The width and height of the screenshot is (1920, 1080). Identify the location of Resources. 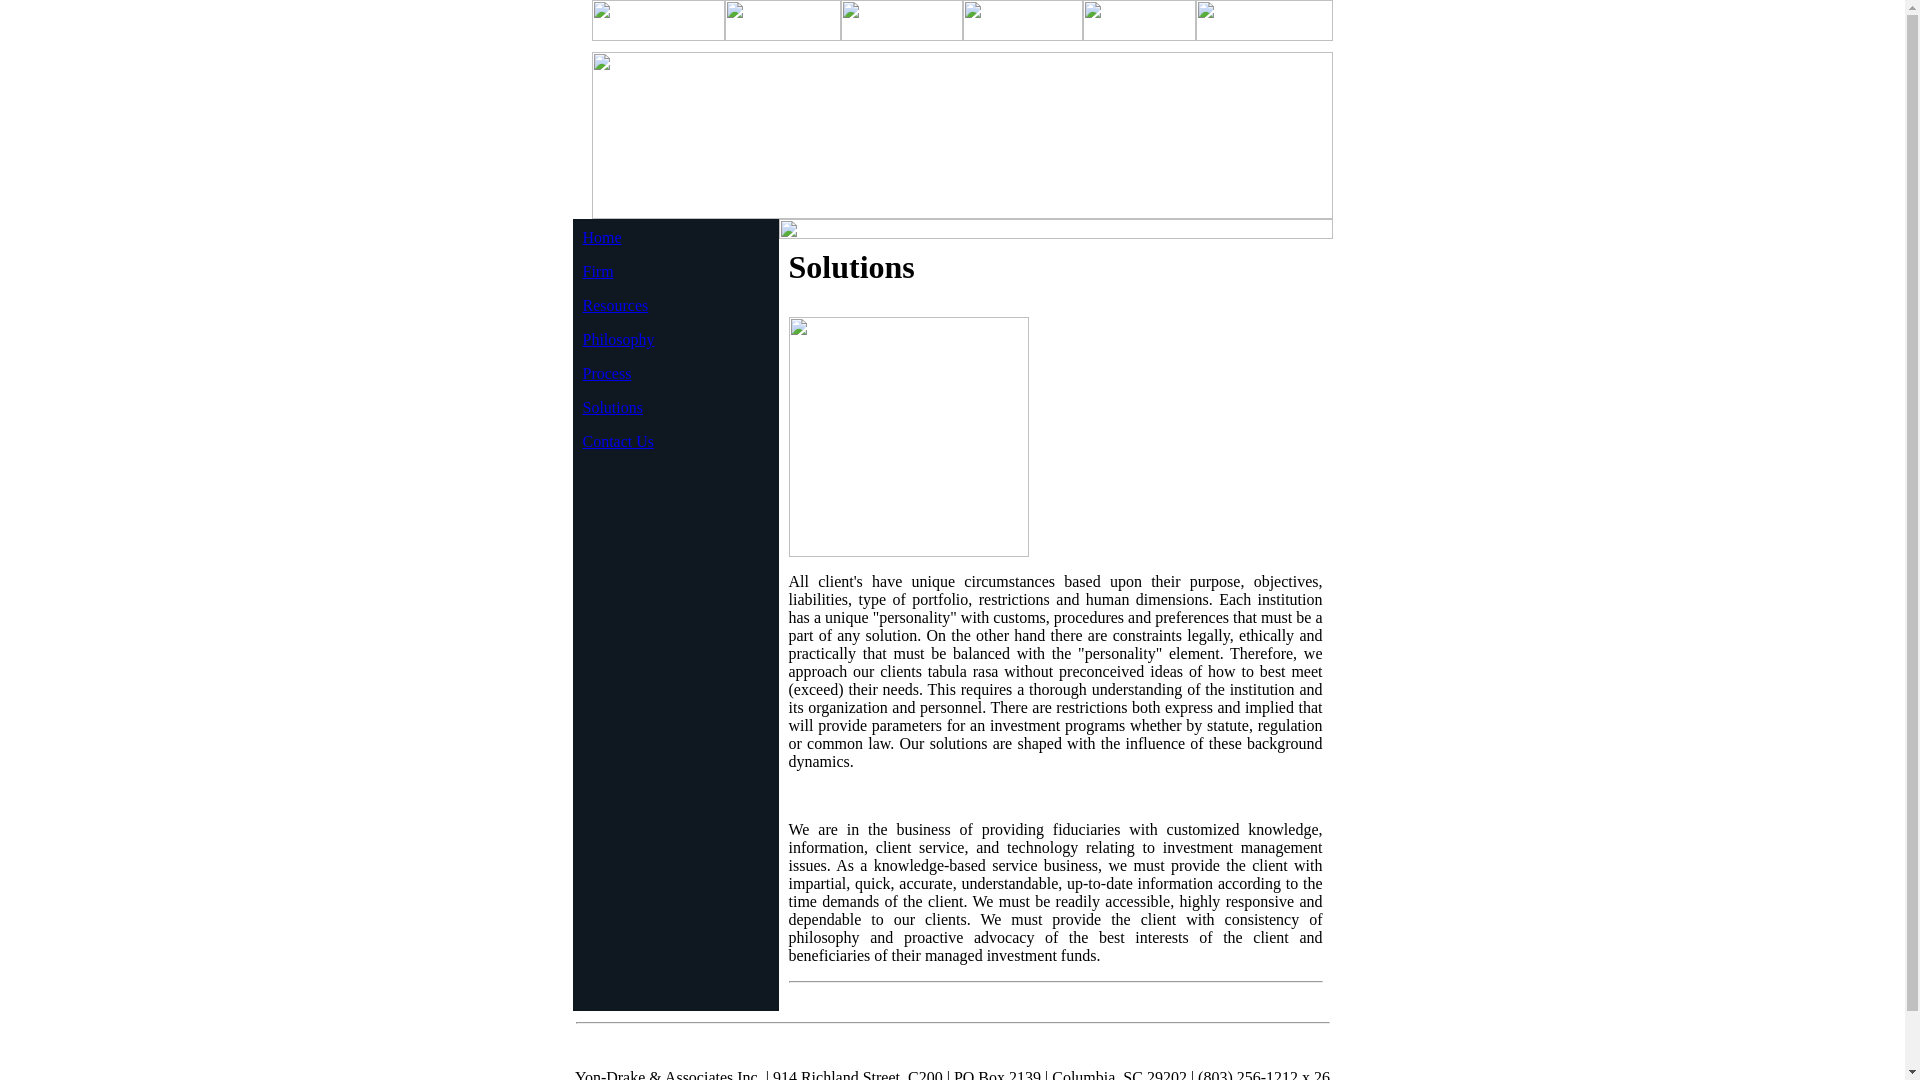
(614, 306).